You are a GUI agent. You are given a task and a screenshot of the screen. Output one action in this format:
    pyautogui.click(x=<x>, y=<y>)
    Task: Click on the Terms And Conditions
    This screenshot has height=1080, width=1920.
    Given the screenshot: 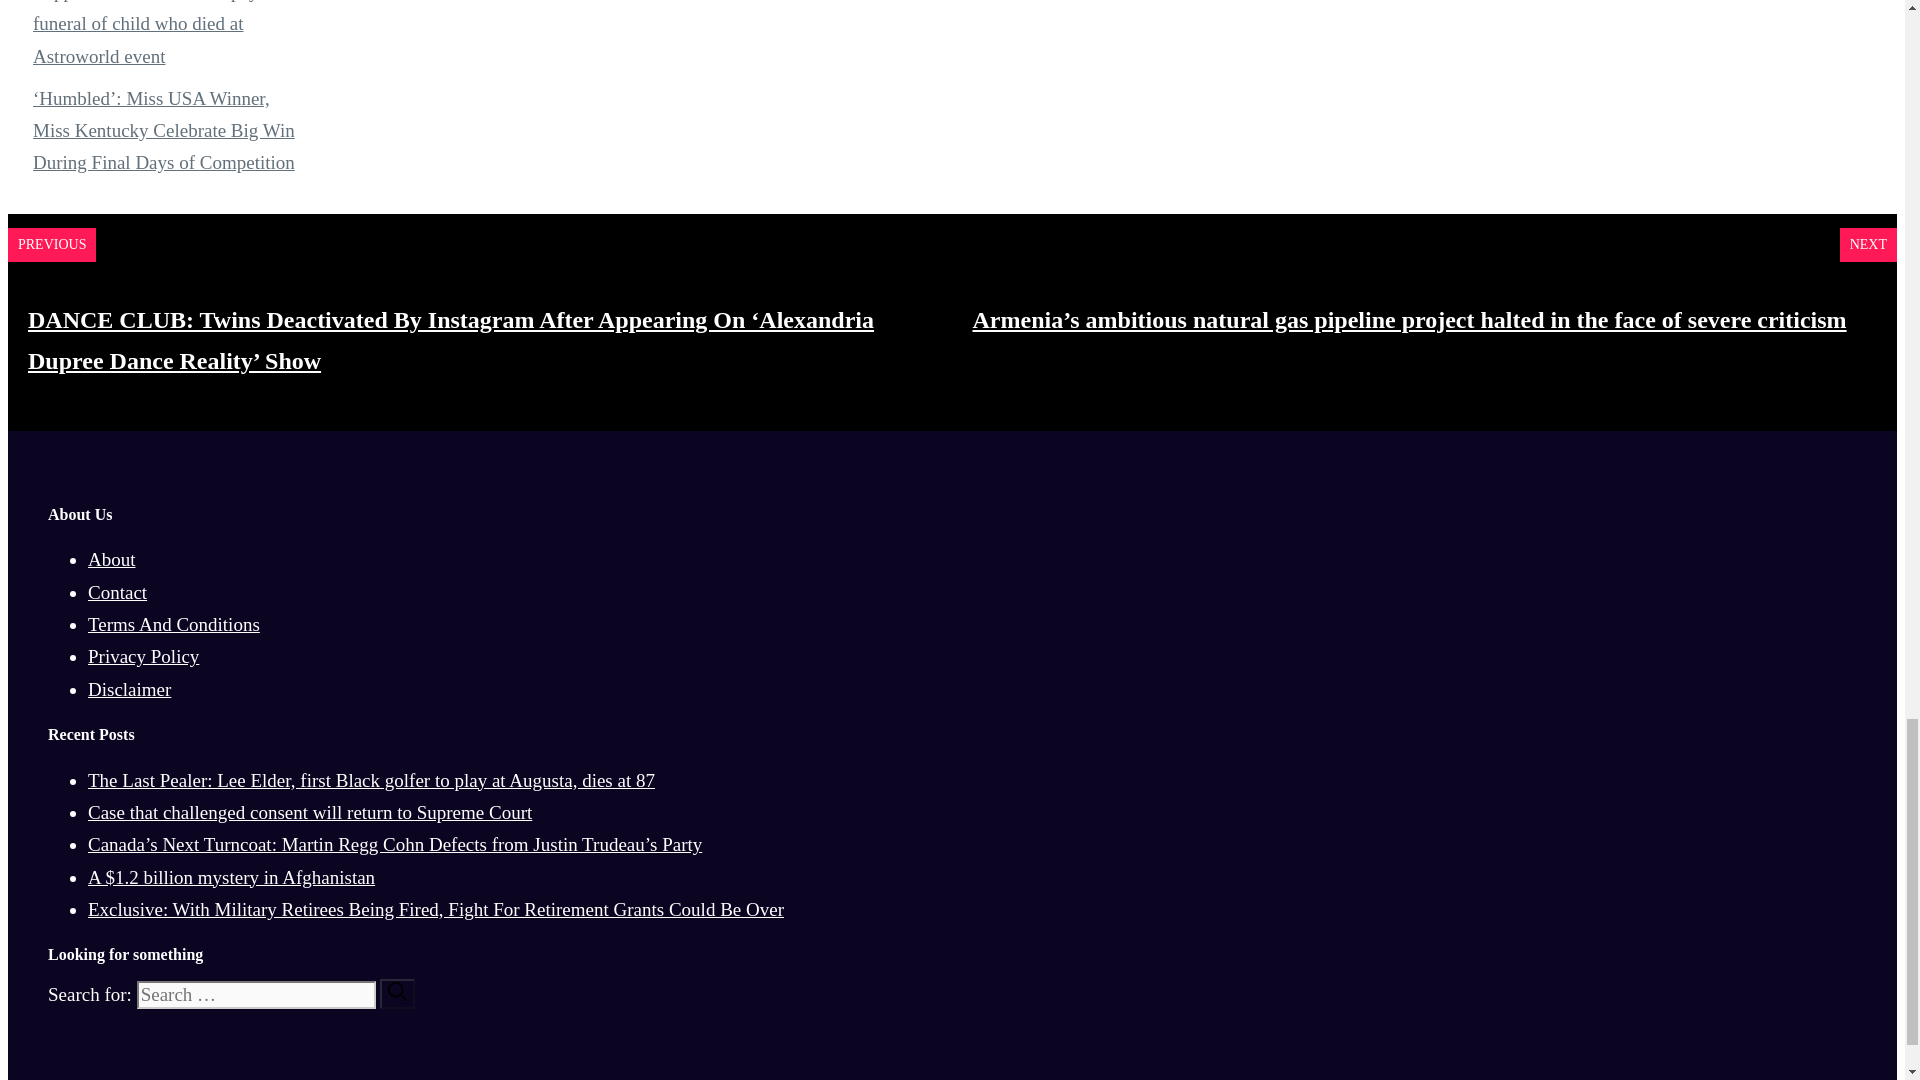 What is the action you would take?
    pyautogui.click(x=174, y=624)
    